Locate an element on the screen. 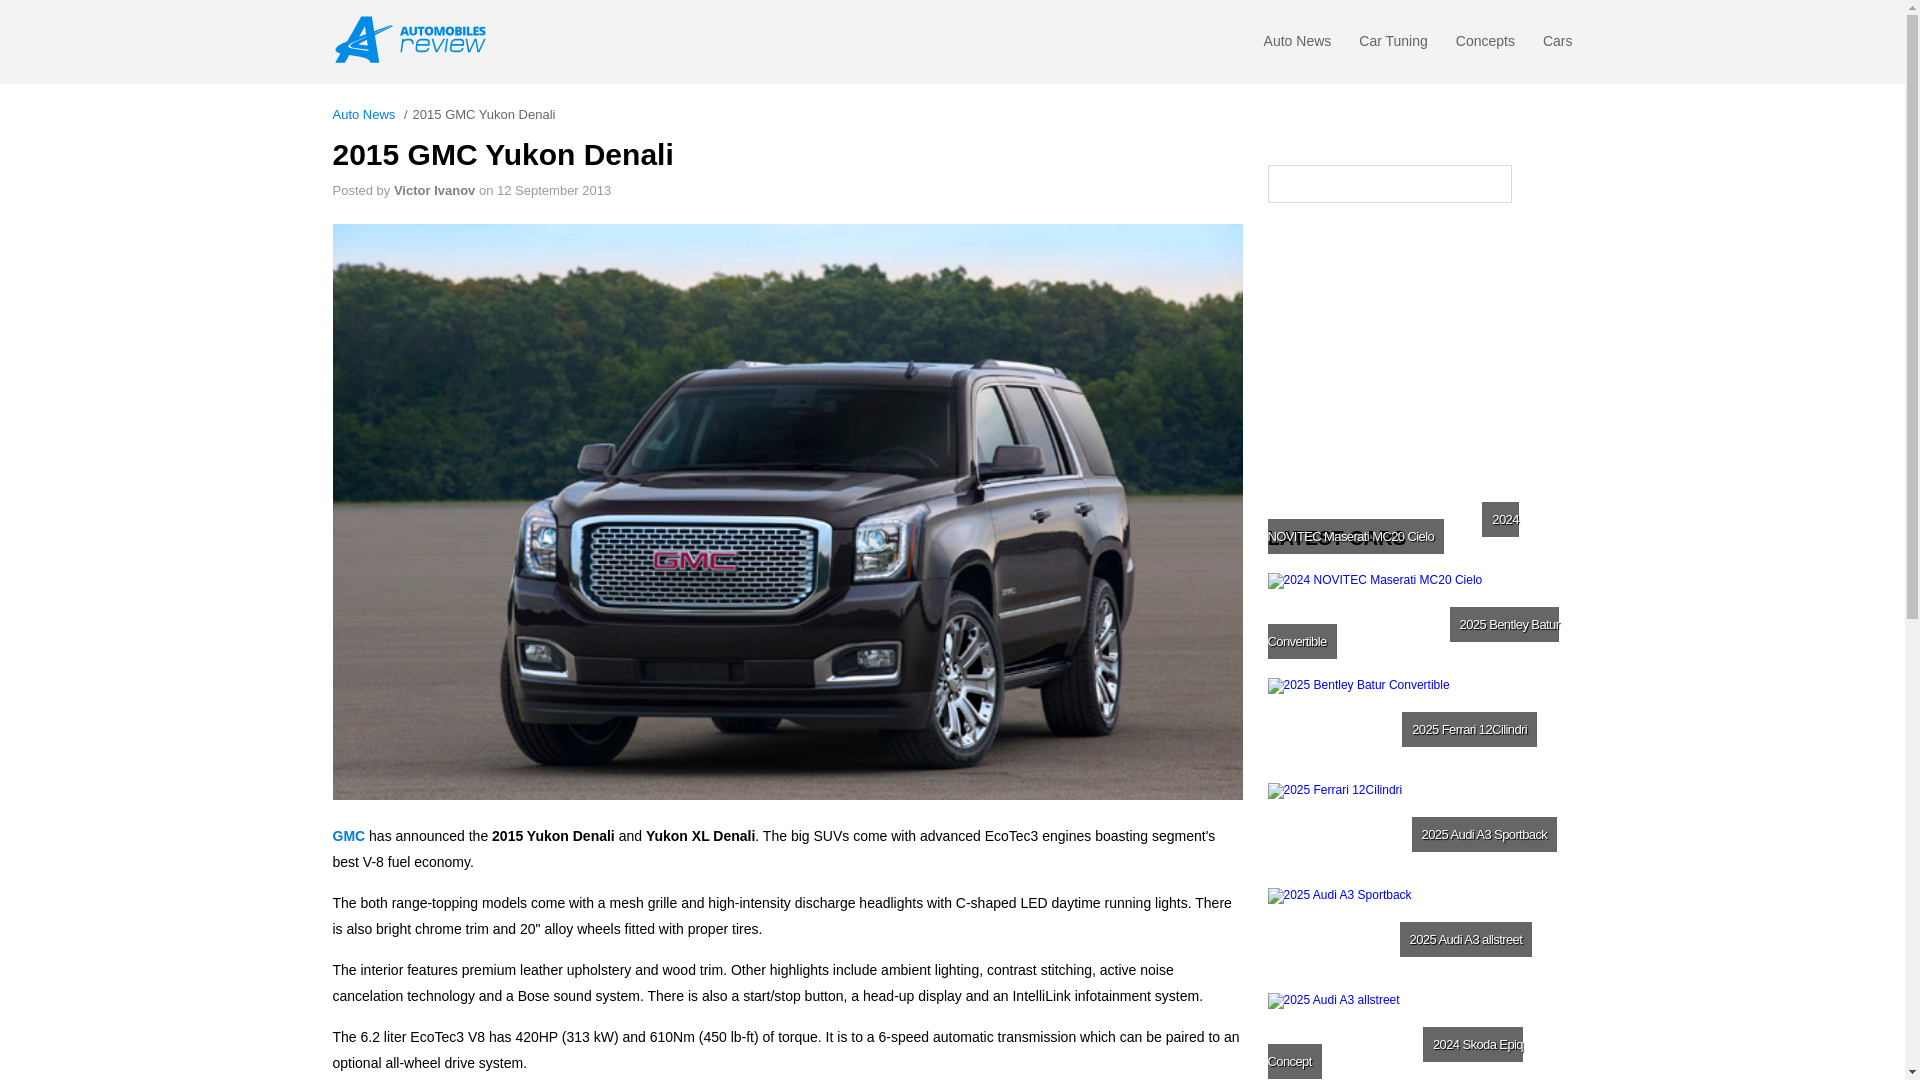 This screenshot has height=1080, width=1920. LATEST CARS is located at coordinates (1420, 538).